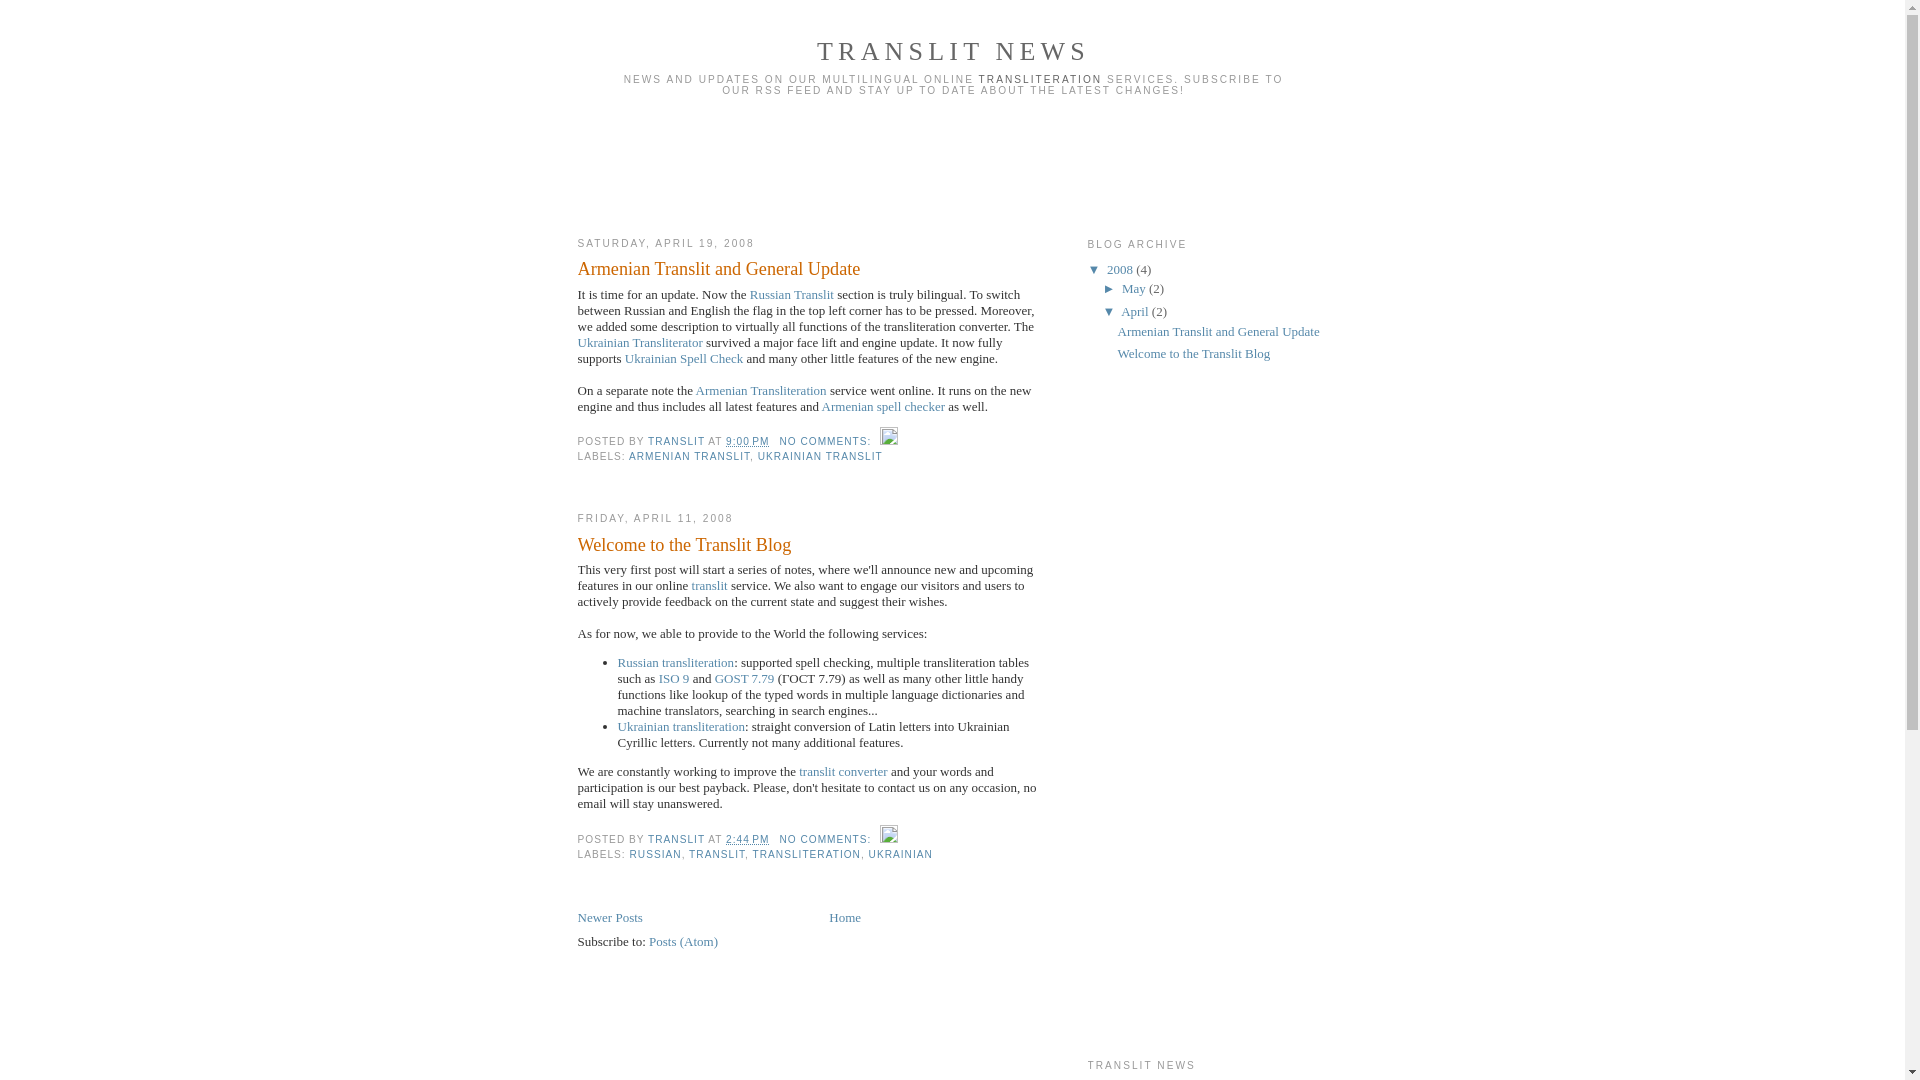  What do you see at coordinates (1194, 354) in the screenshot?
I see `Welcome to the Translit Blog` at bounding box center [1194, 354].